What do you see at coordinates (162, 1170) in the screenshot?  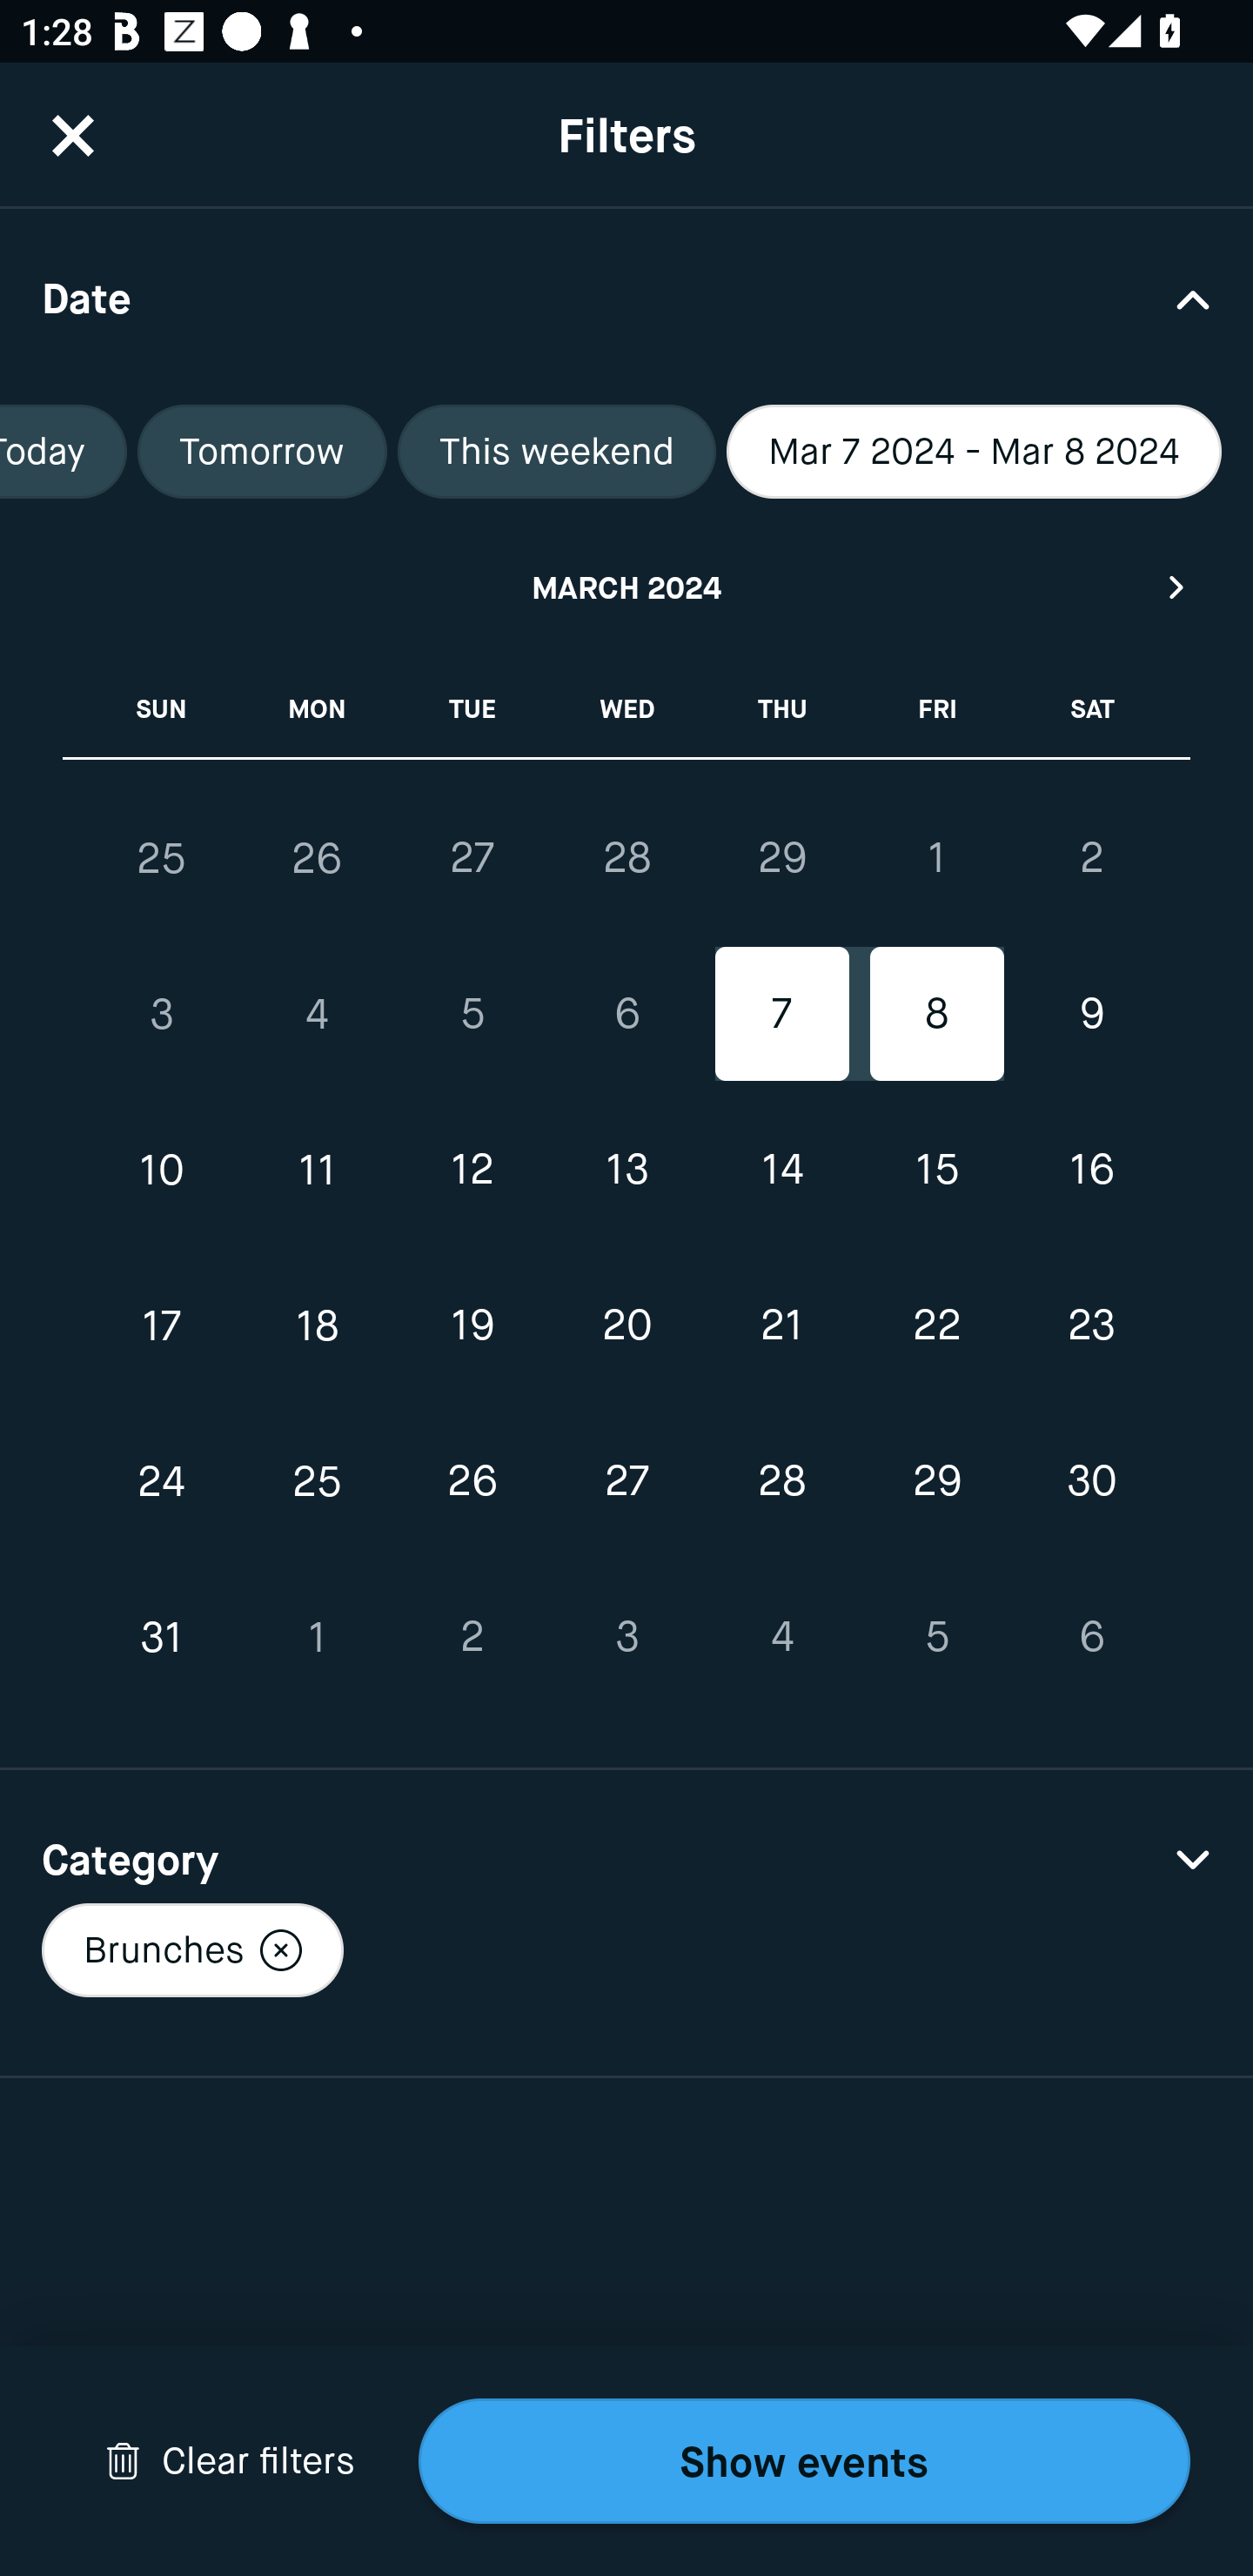 I see `10` at bounding box center [162, 1170].